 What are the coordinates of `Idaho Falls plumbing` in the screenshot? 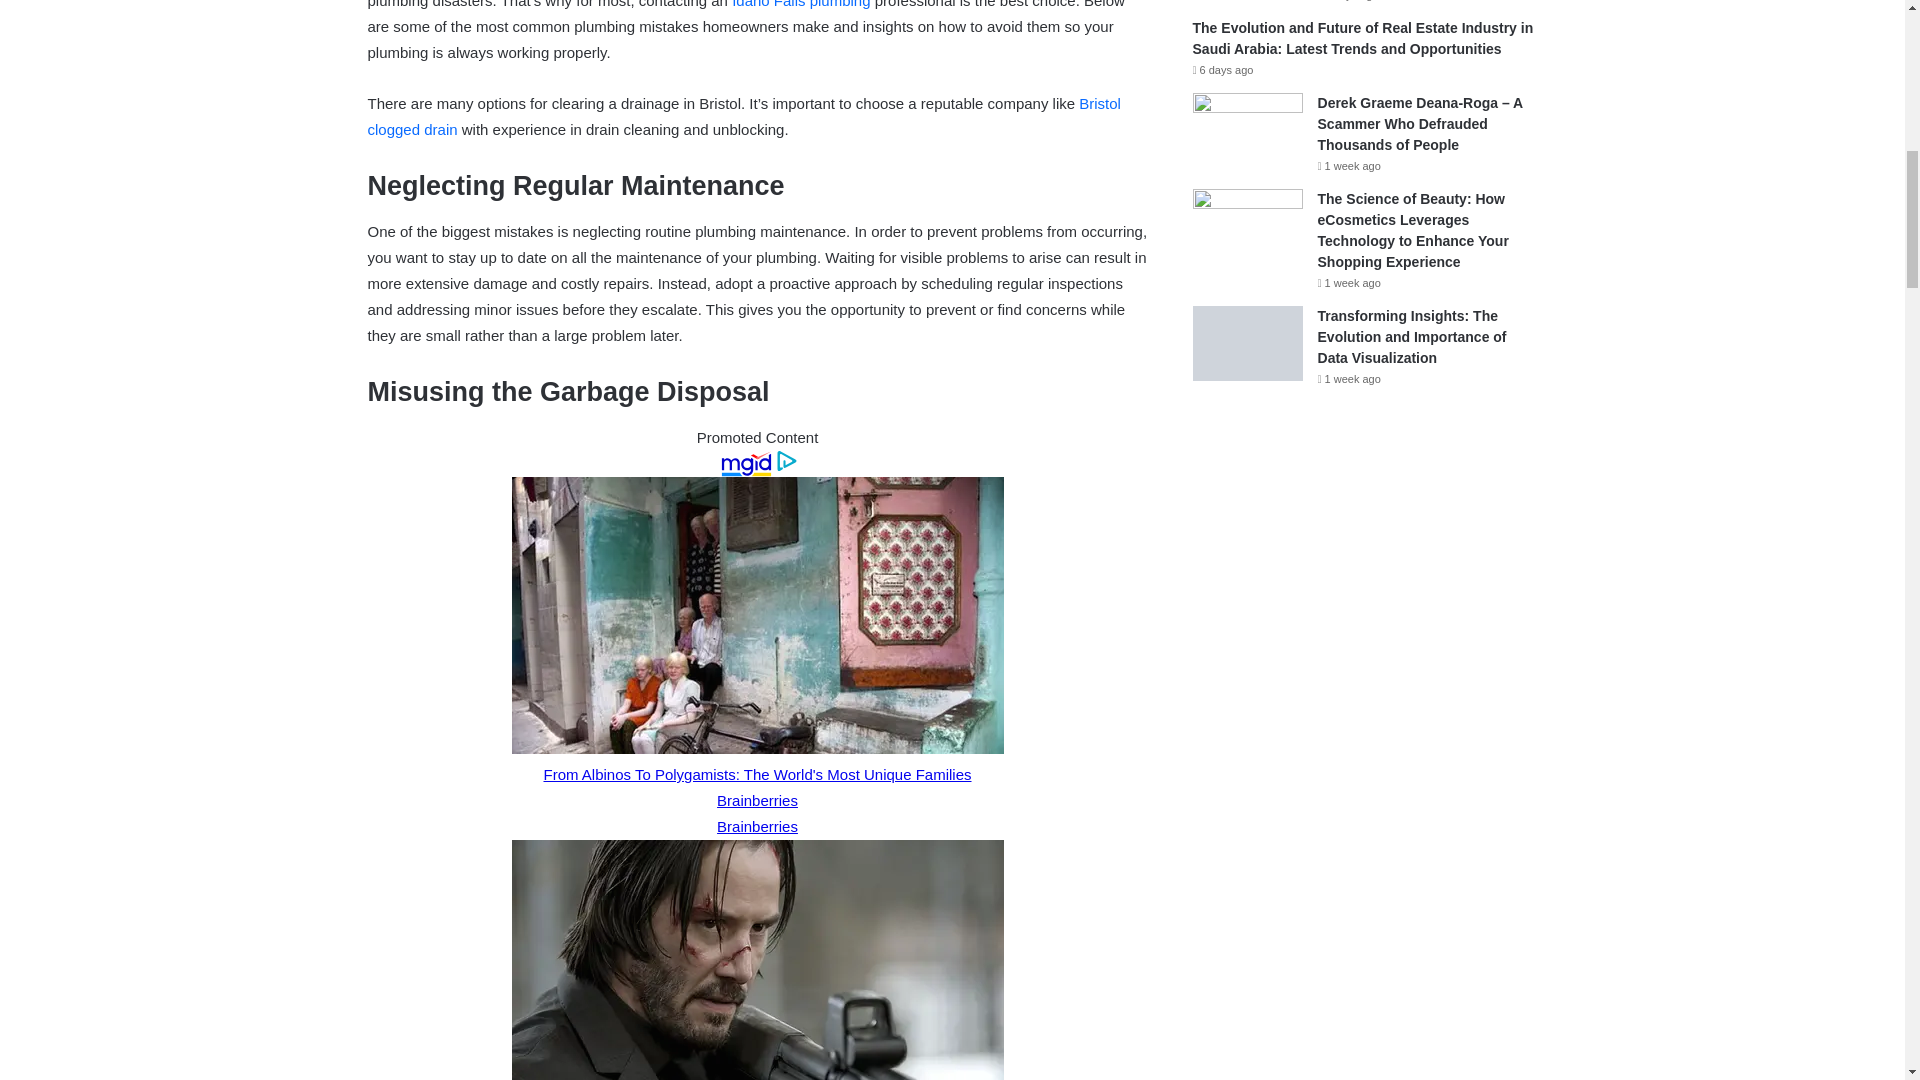 It's located at (800, 4).